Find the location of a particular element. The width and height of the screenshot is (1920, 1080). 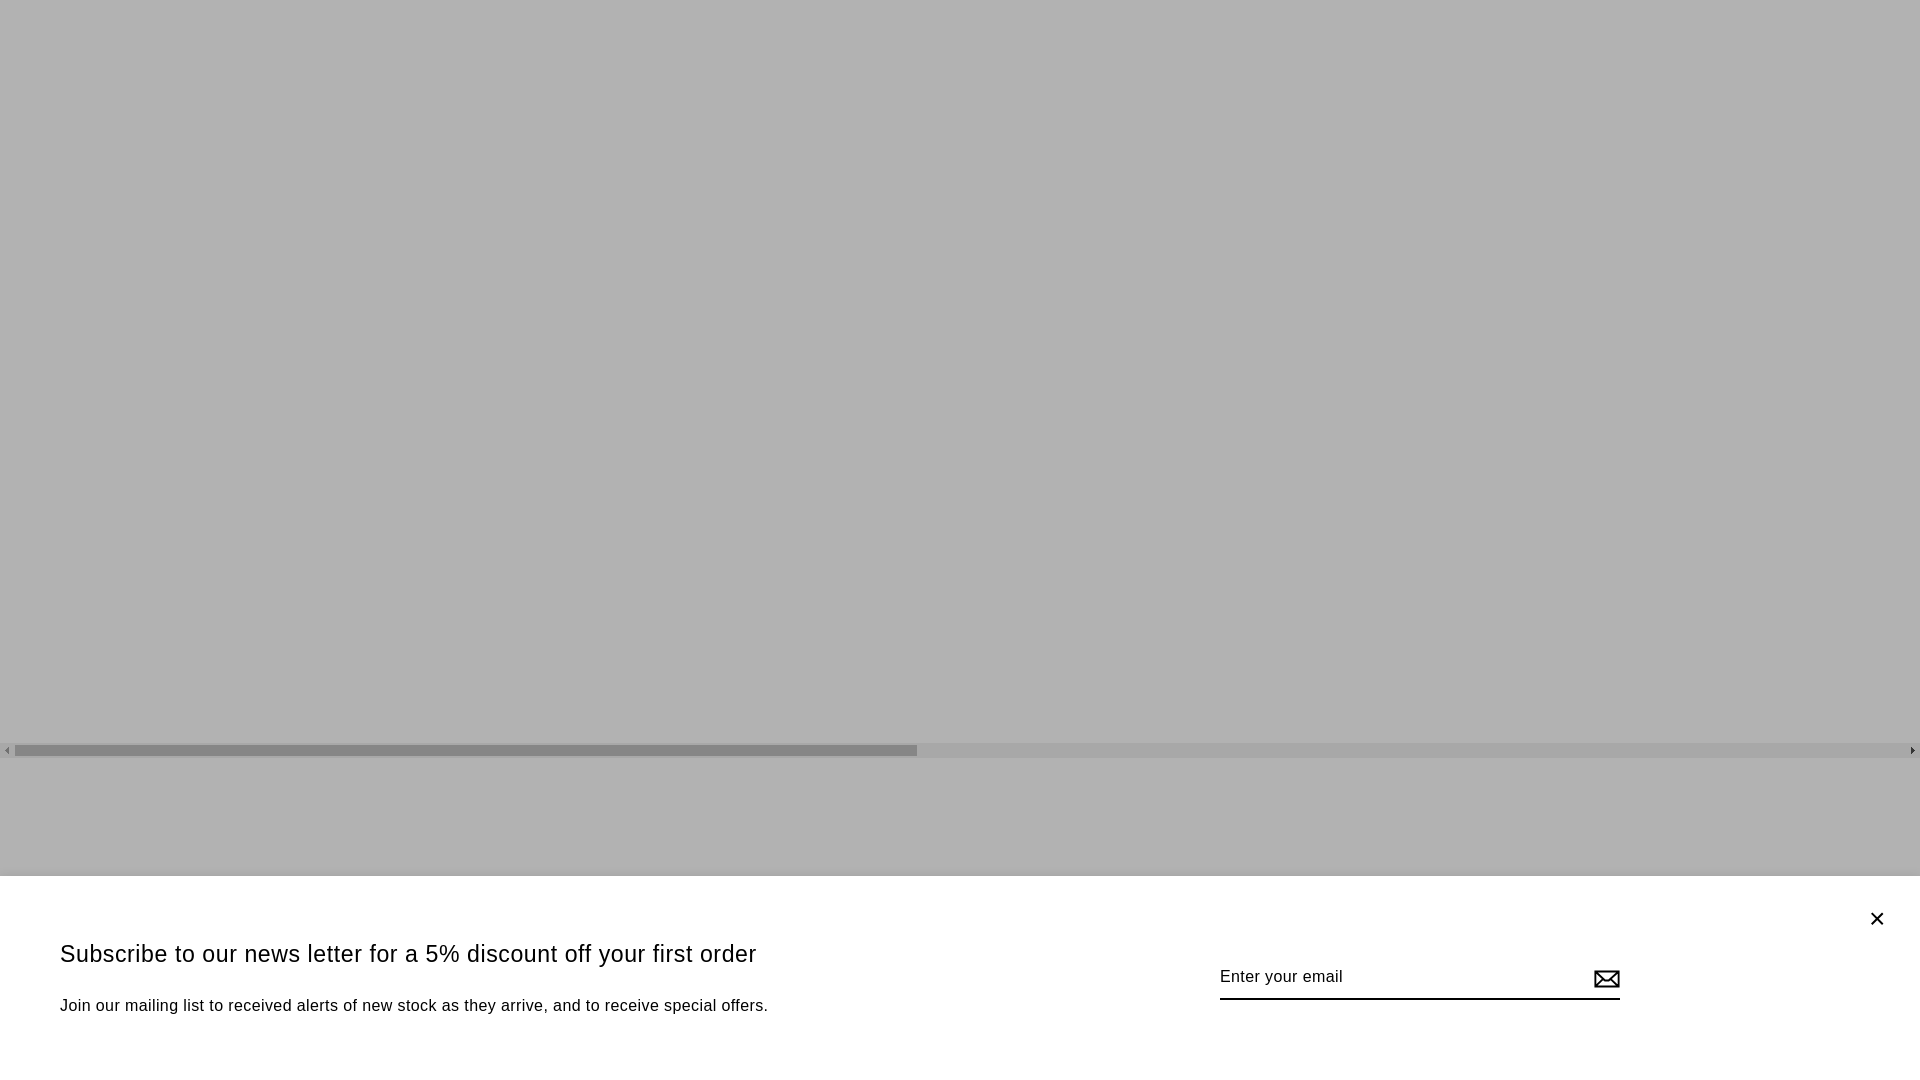

Visa is located at coordinates (1190, 1023).